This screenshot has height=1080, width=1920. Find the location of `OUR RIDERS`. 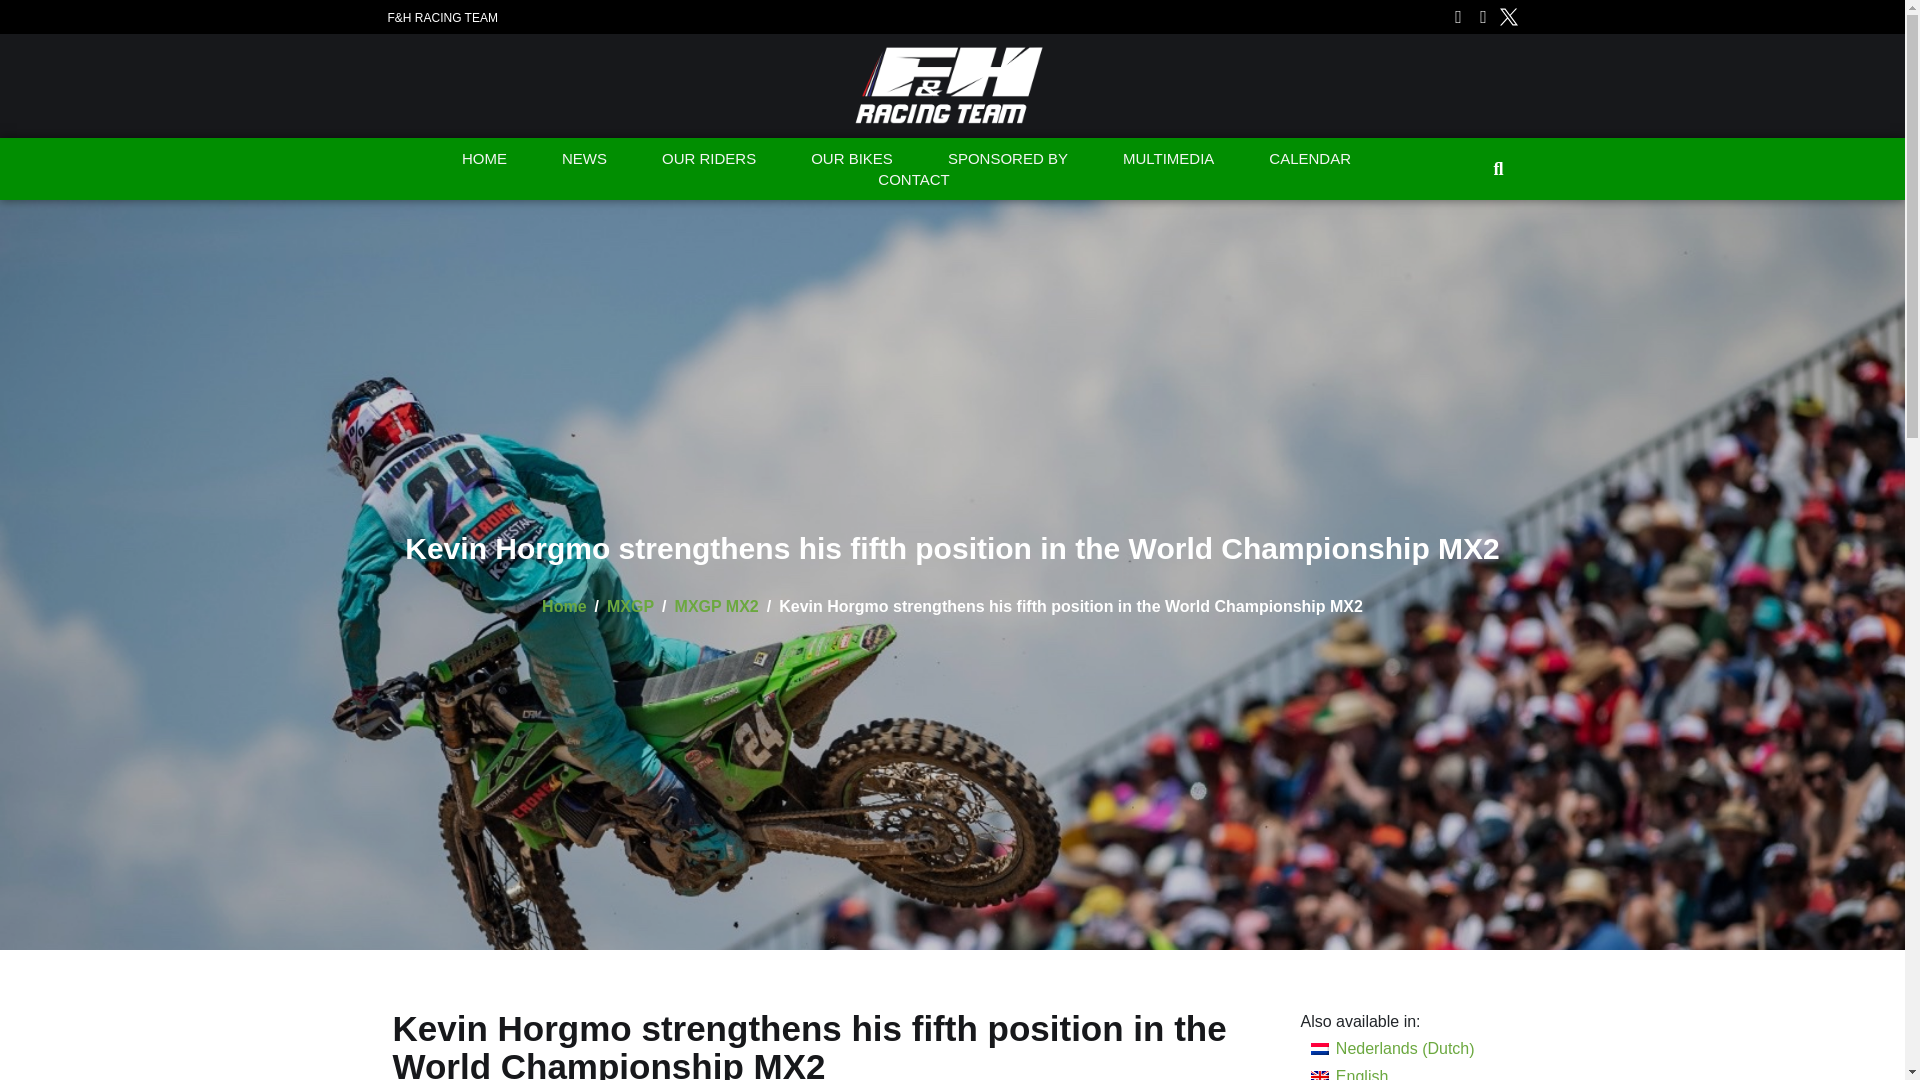

OUR RIDERS is located at coordinates (708, 158).